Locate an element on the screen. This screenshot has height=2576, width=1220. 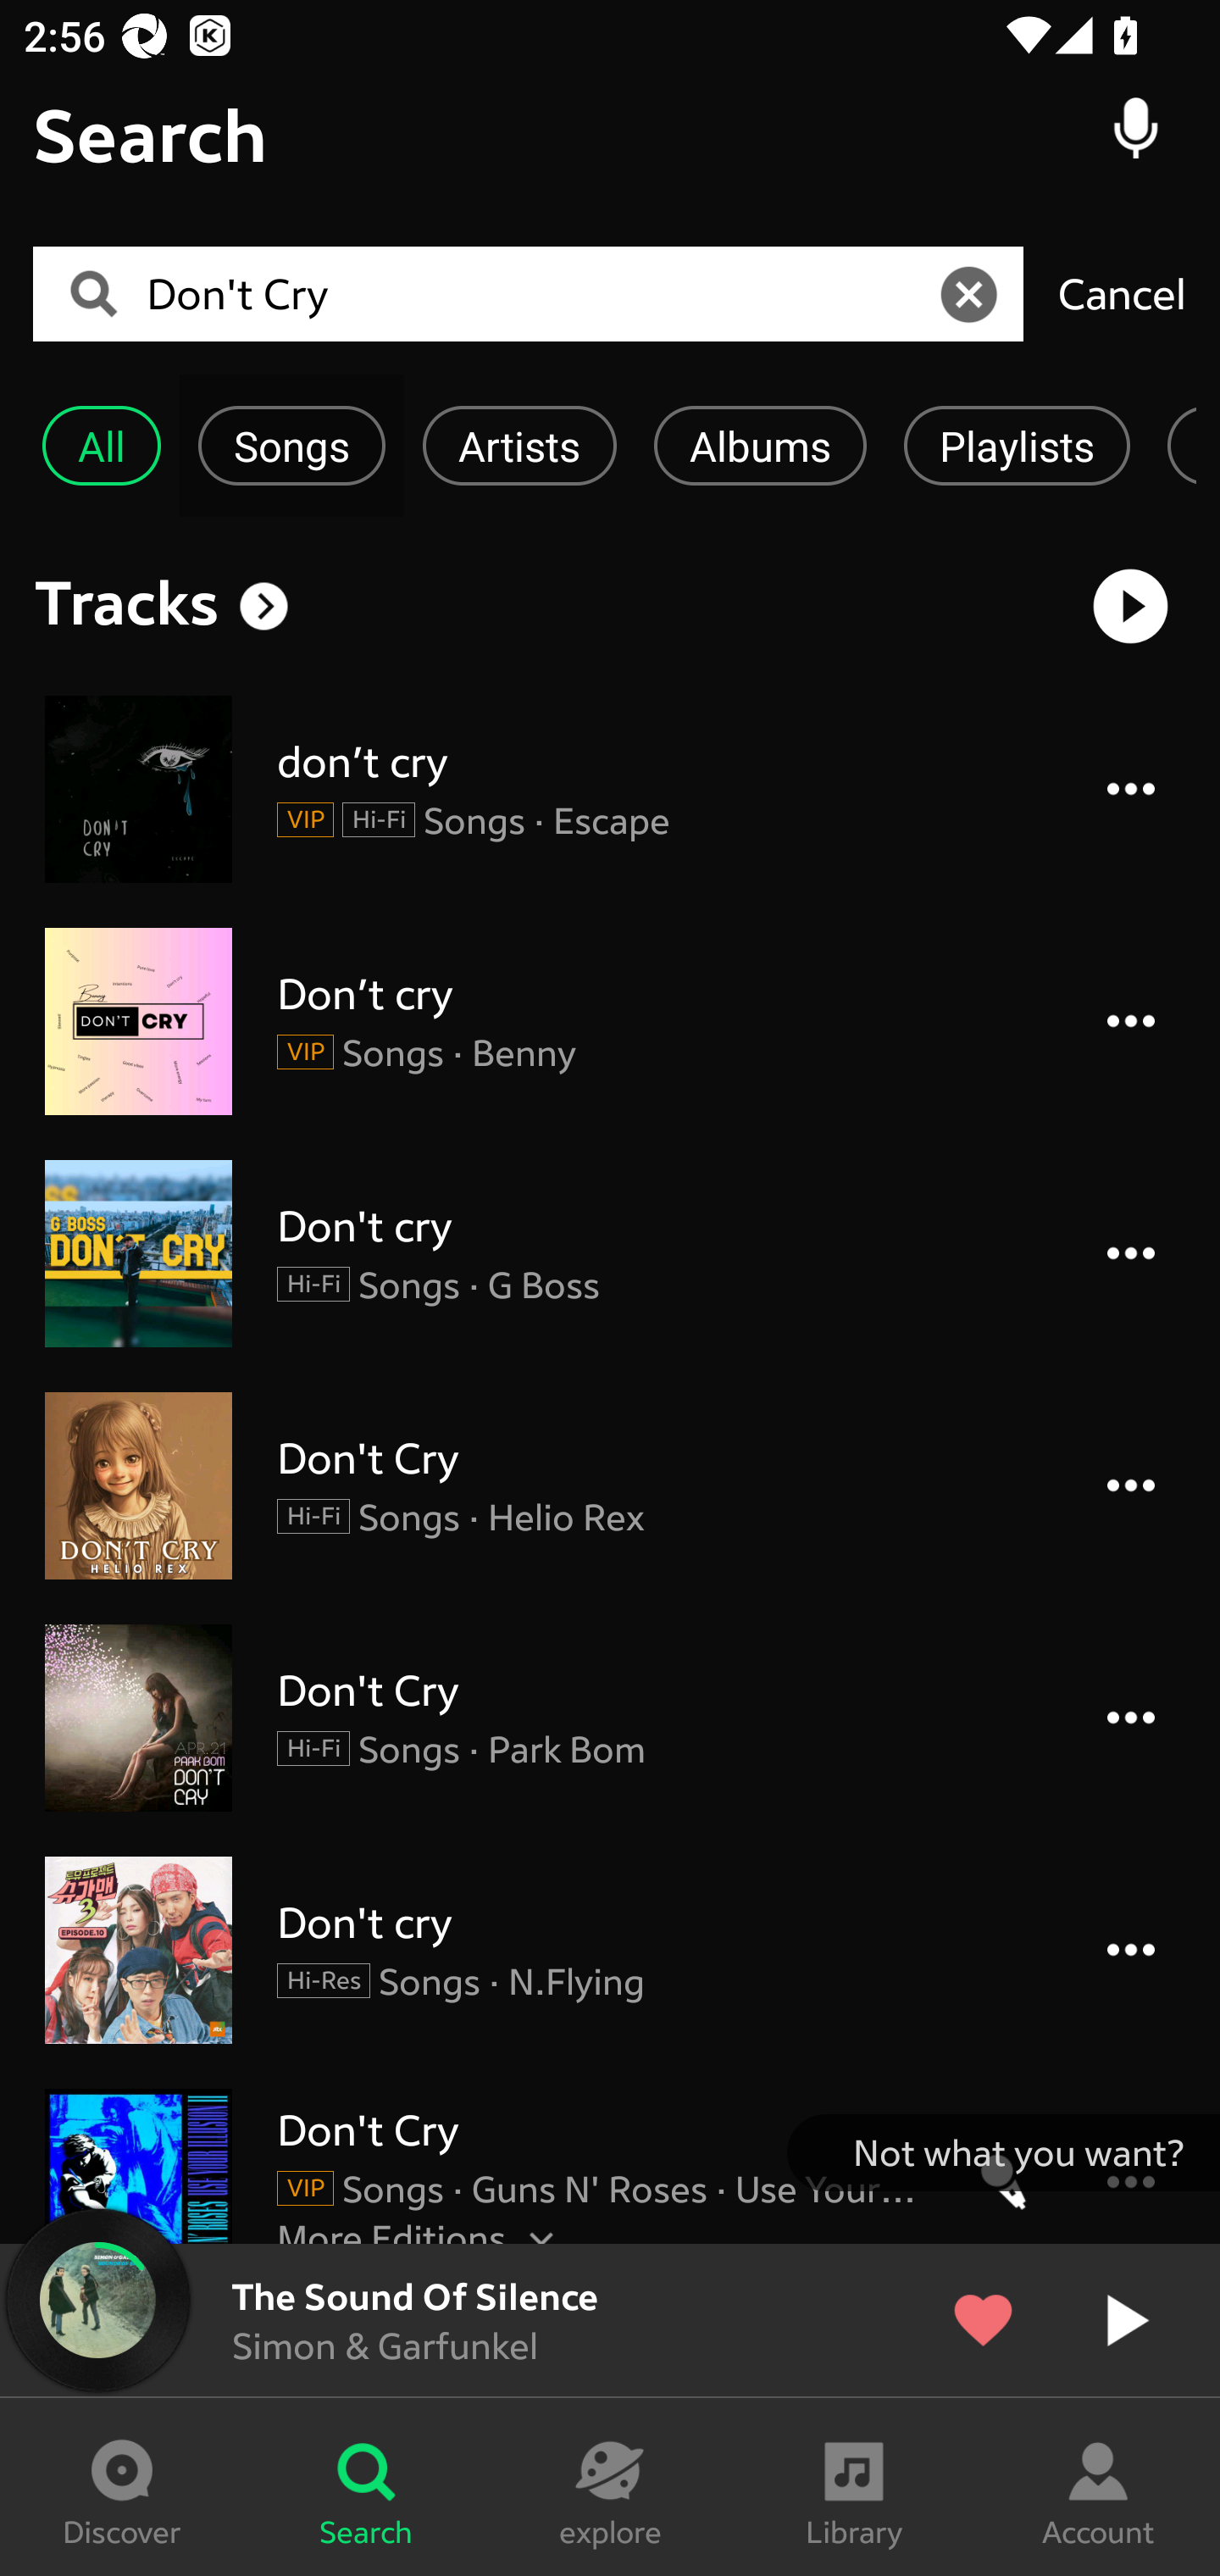
explore is located at coordinates (610, 2487).